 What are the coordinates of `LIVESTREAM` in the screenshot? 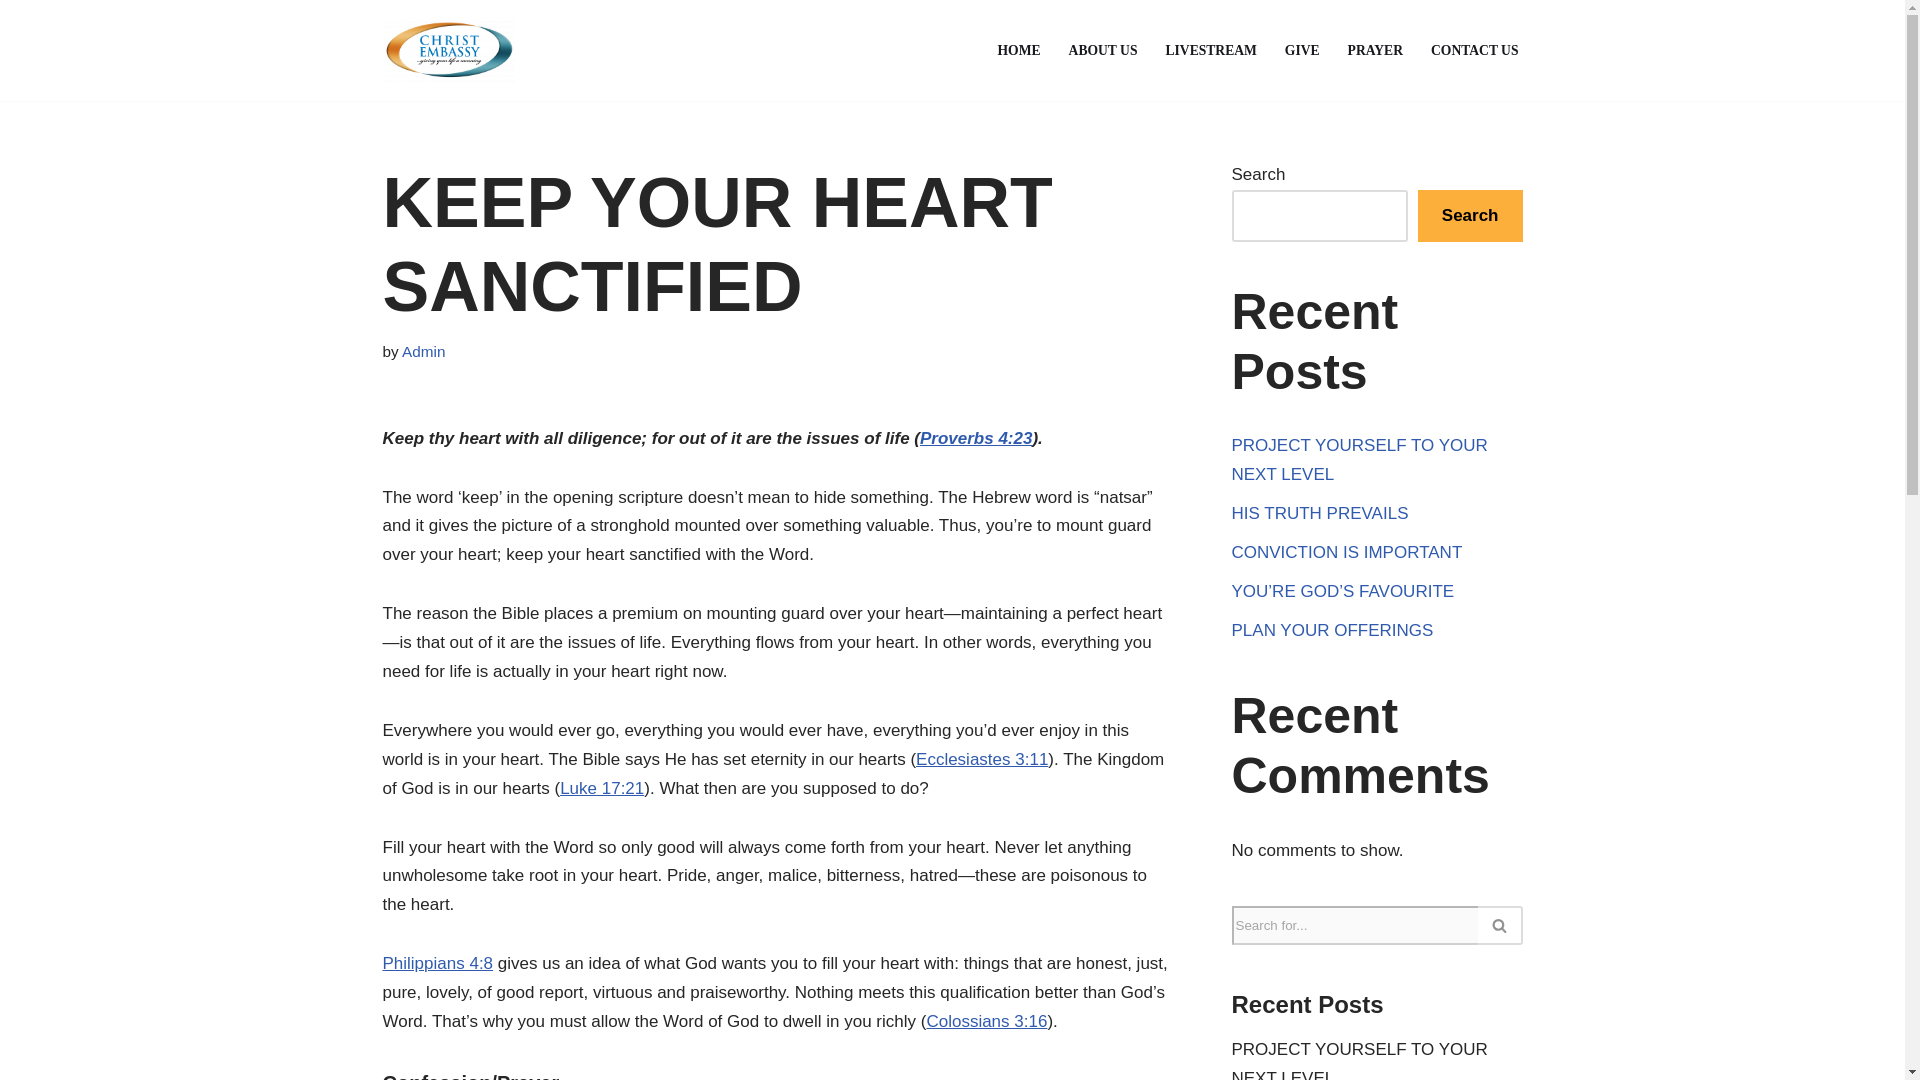 It's located at (1210, 50).